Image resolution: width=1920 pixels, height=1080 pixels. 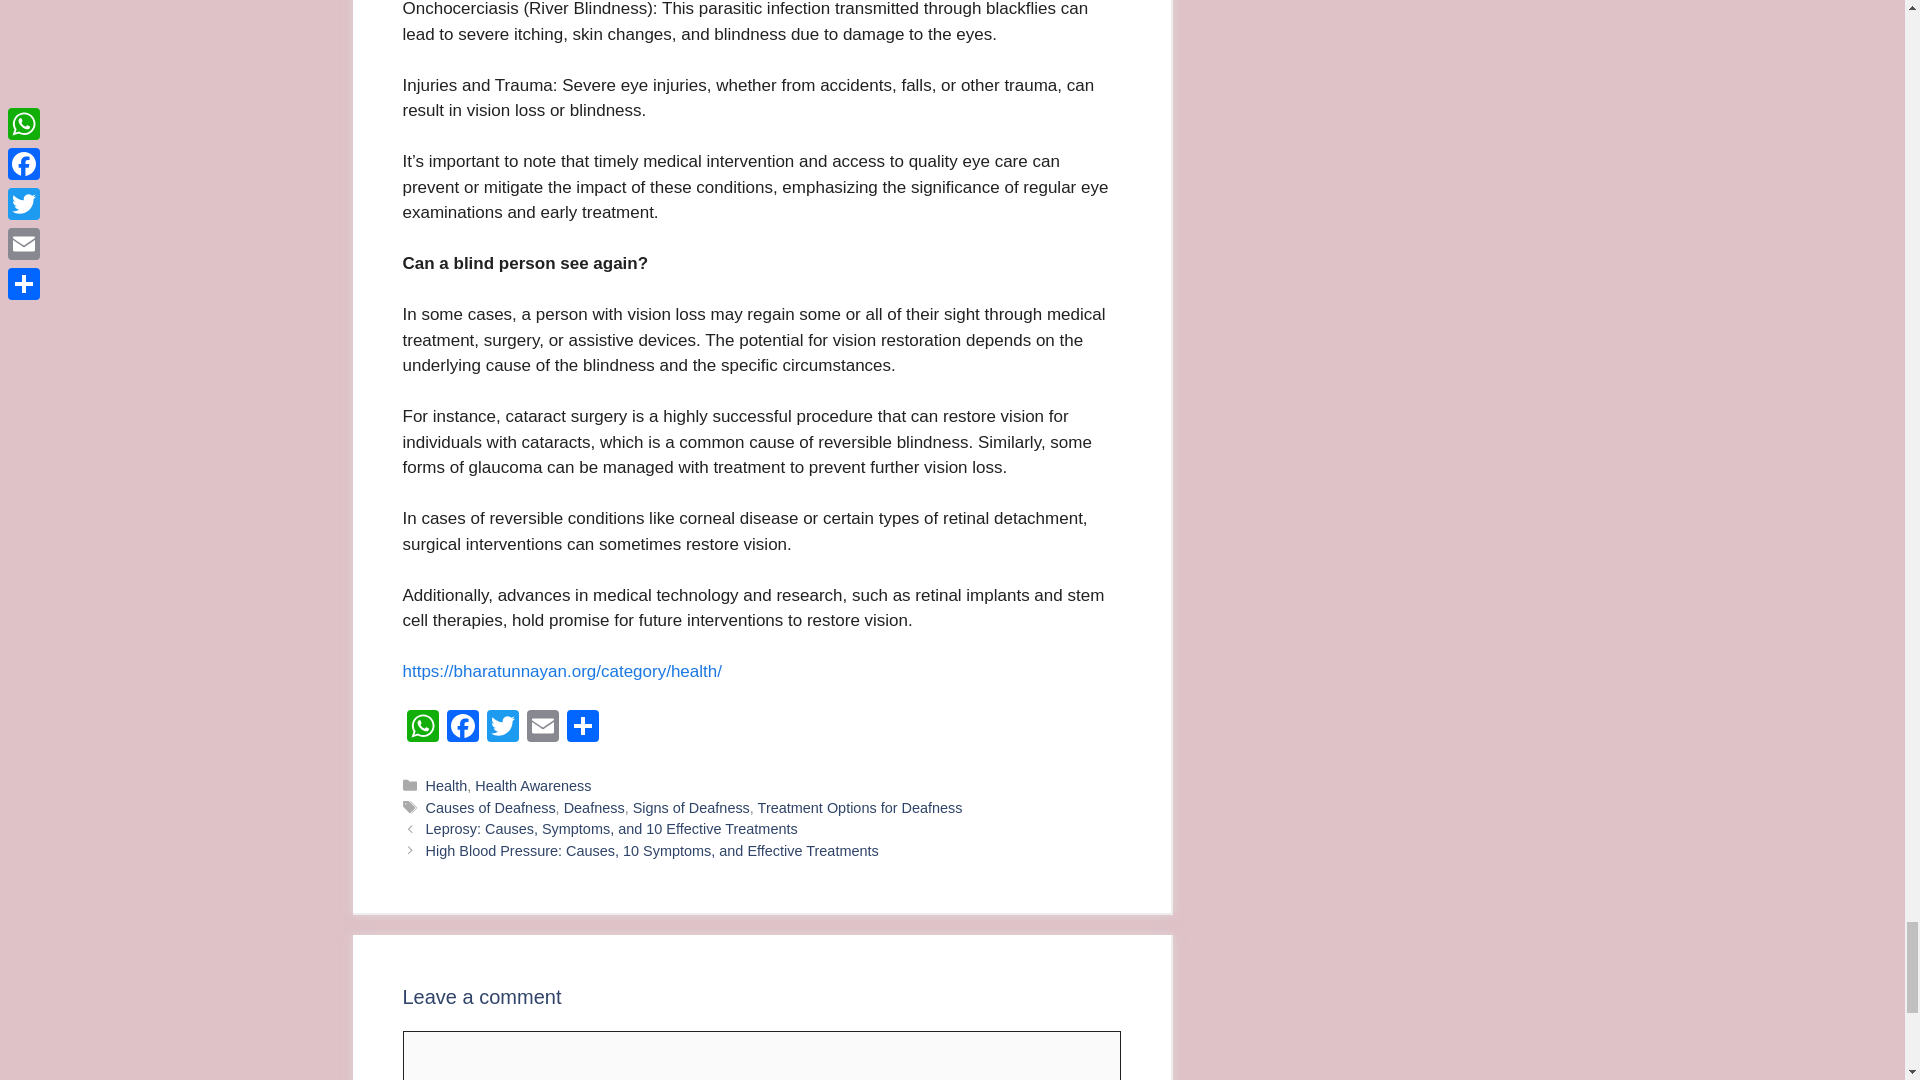 What do you see at coordinates (491, 808) in the screenshot?
I see `Causes of Deafness` at bounding box center [491, 808].